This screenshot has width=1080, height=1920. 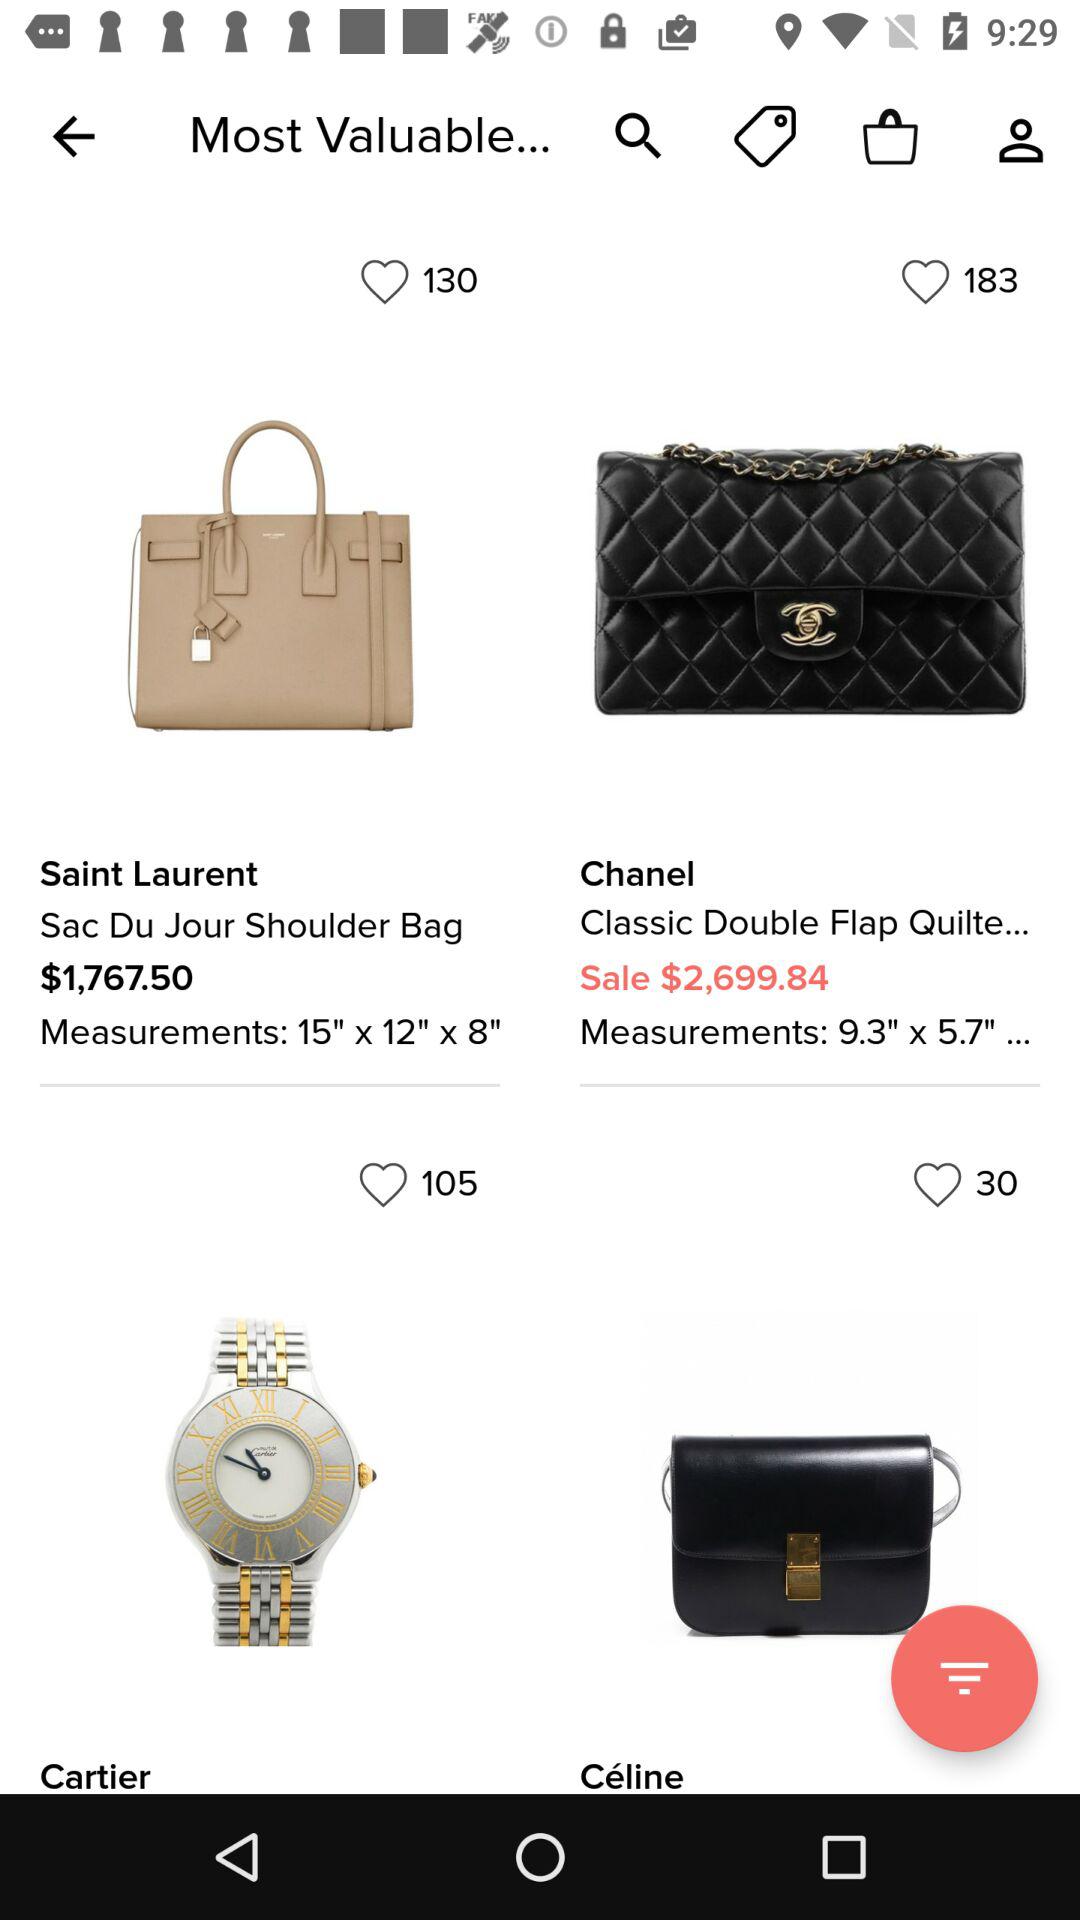 I want to click on select the icon to the left of the 183, so click(x=418, y=281).